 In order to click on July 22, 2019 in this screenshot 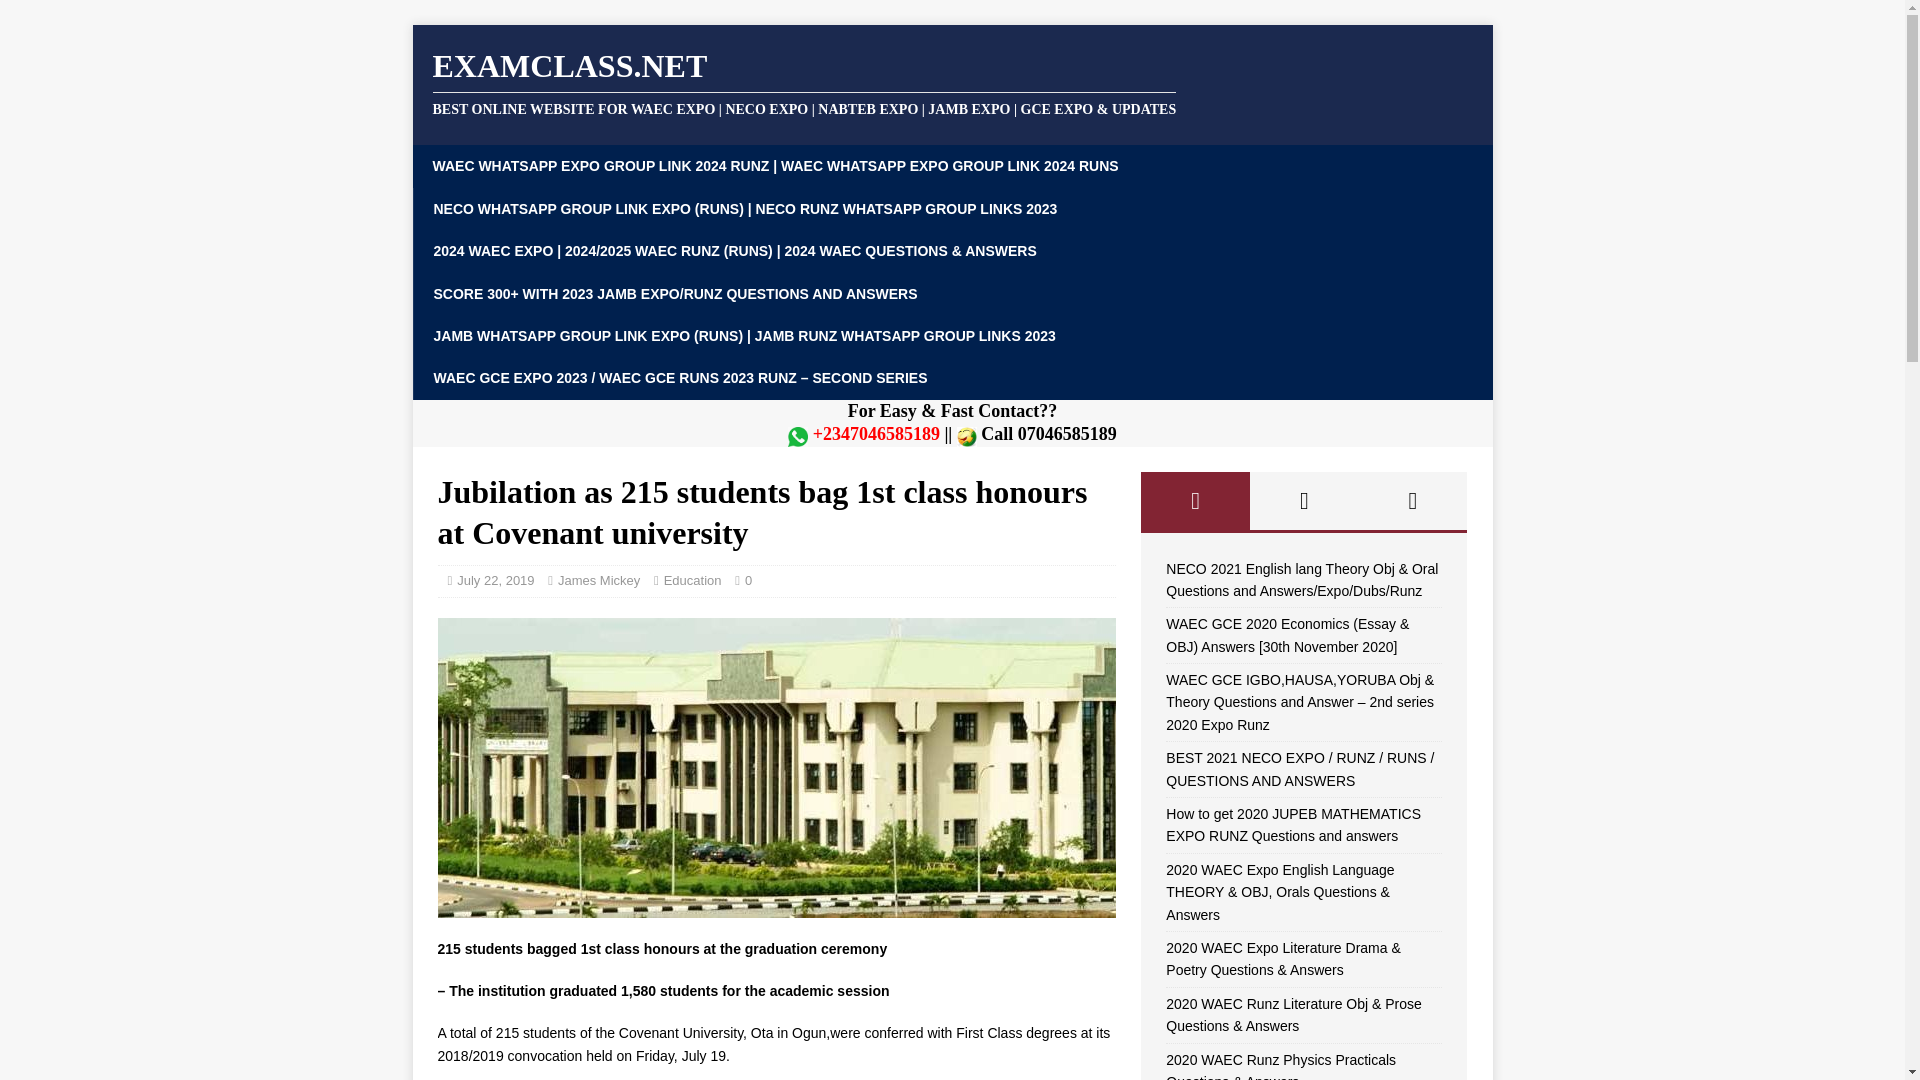, I will do `click(494, 580)`.